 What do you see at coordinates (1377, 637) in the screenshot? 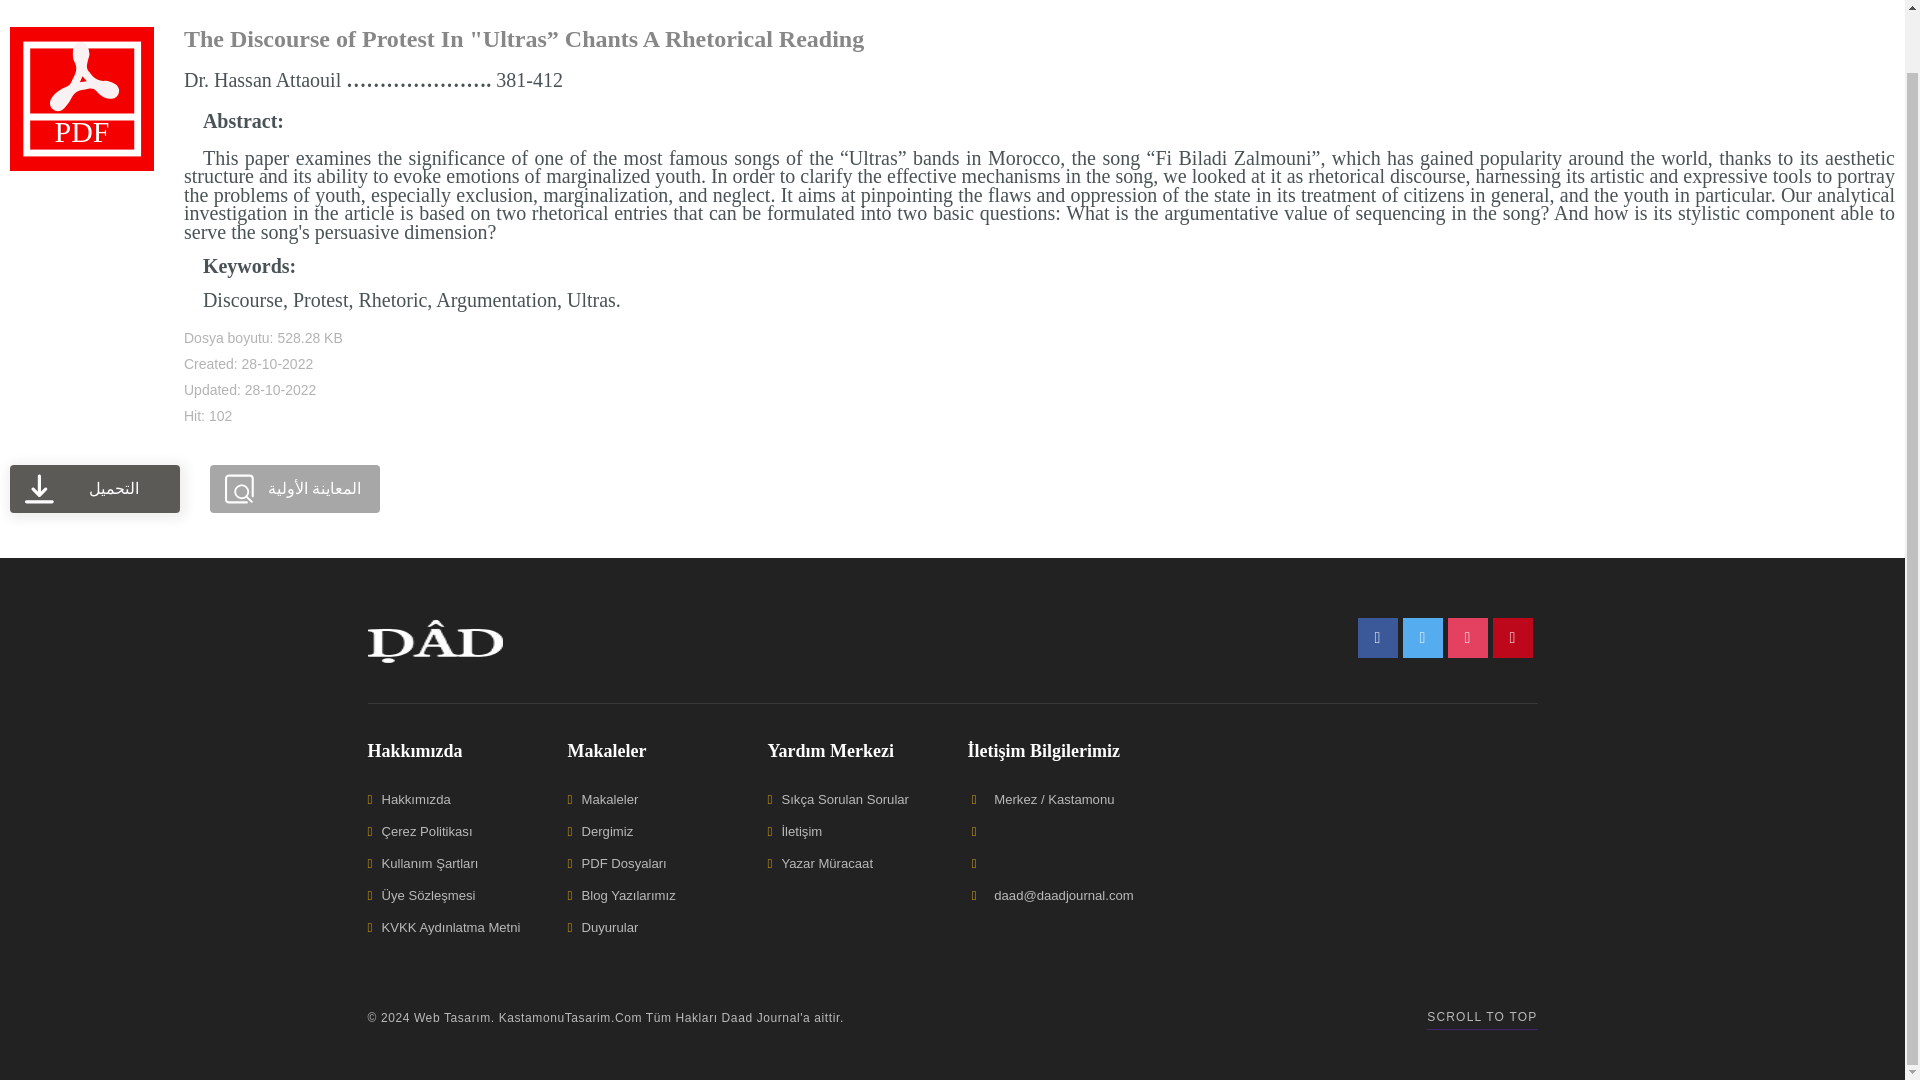
I see `Facebook` at bounding box center [1377, 637].